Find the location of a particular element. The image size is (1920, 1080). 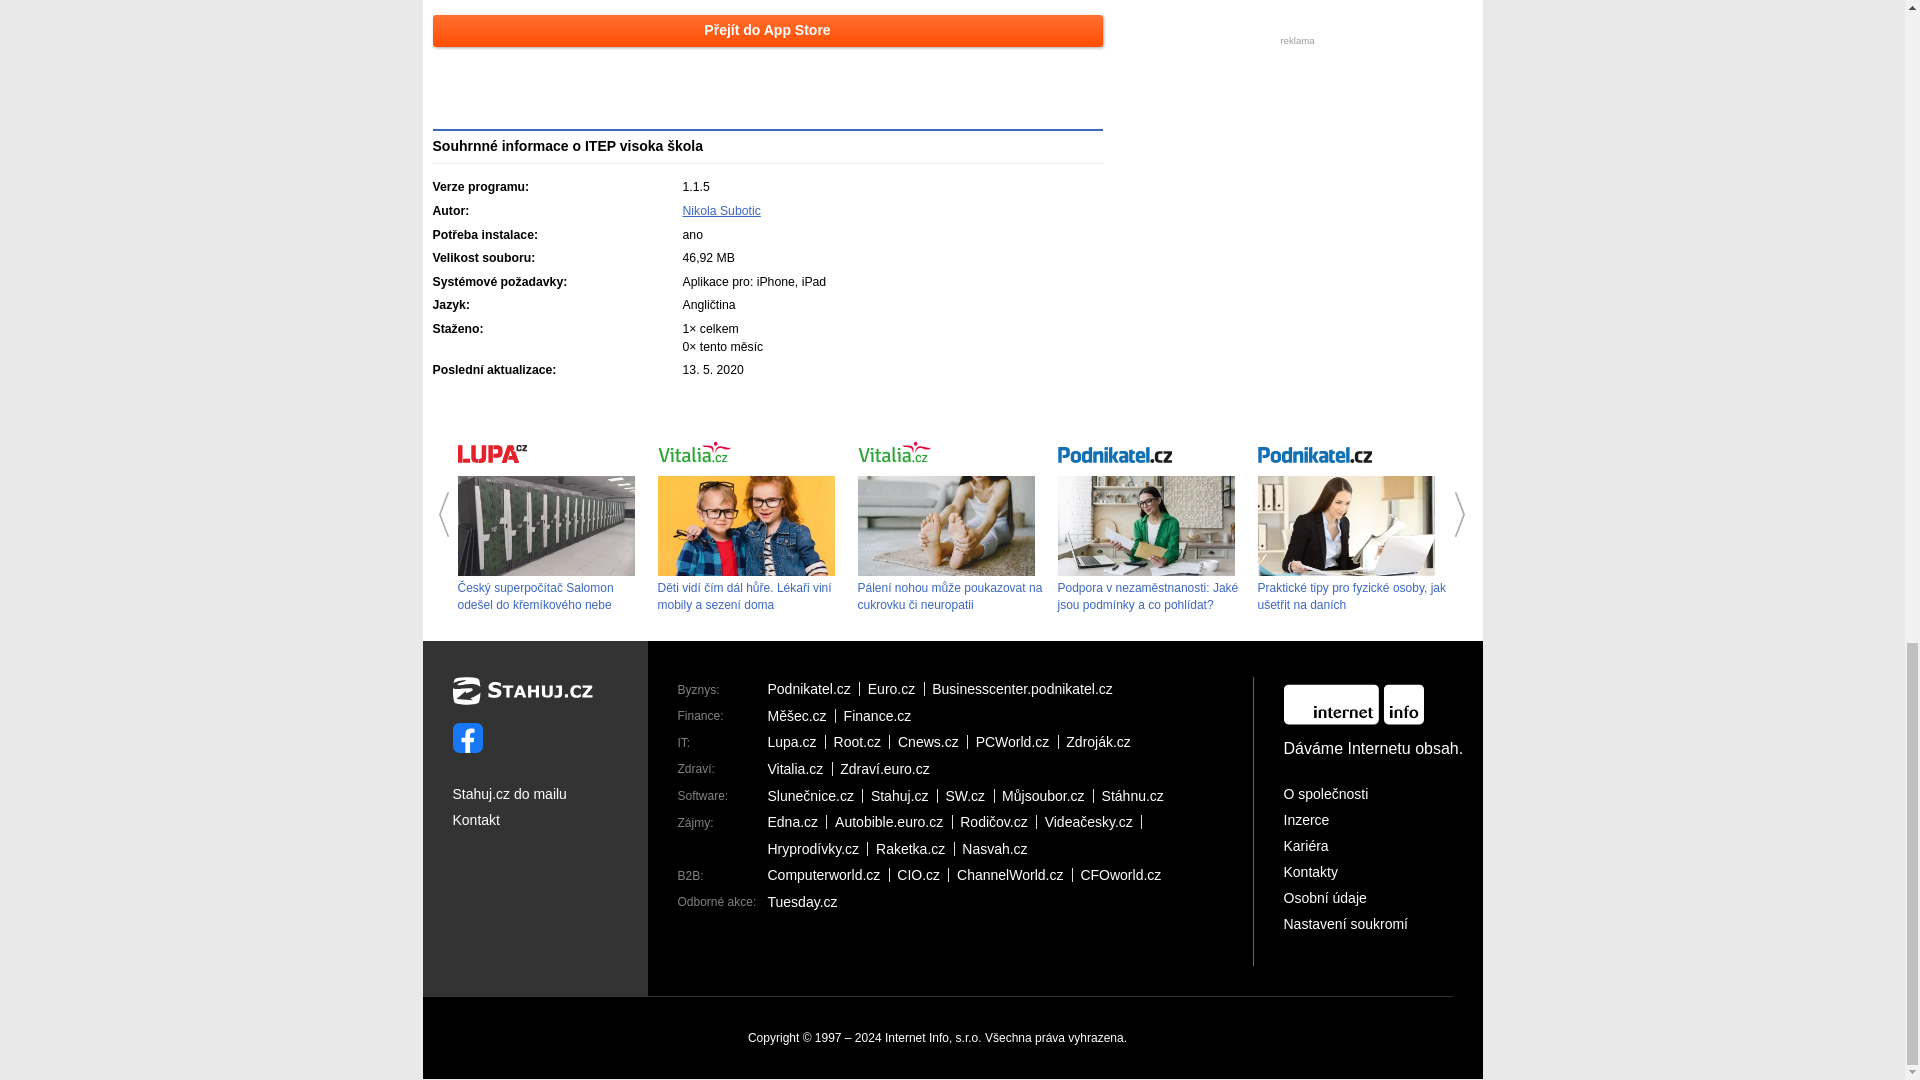

PCWorld is located at coordinates (1017, 742).